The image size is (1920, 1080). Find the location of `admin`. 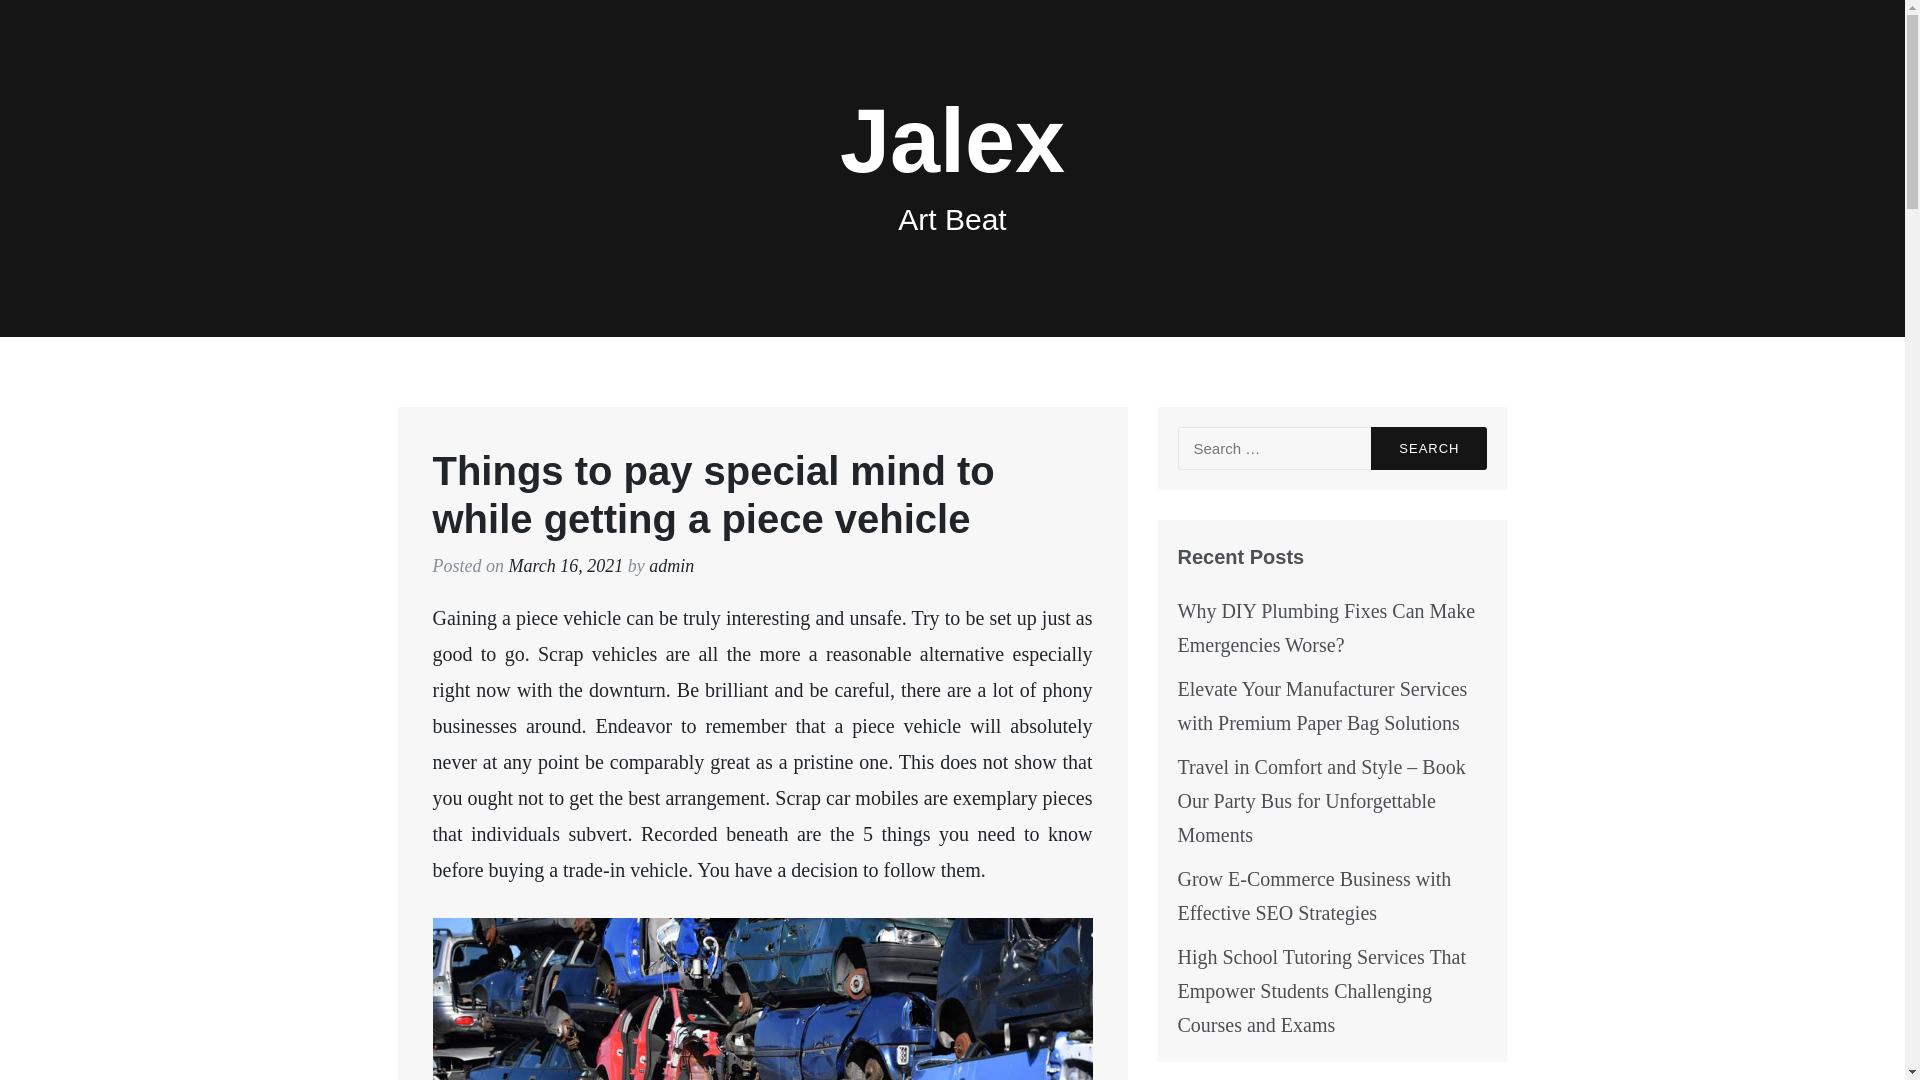

admin is located at coordinates (670, 566).